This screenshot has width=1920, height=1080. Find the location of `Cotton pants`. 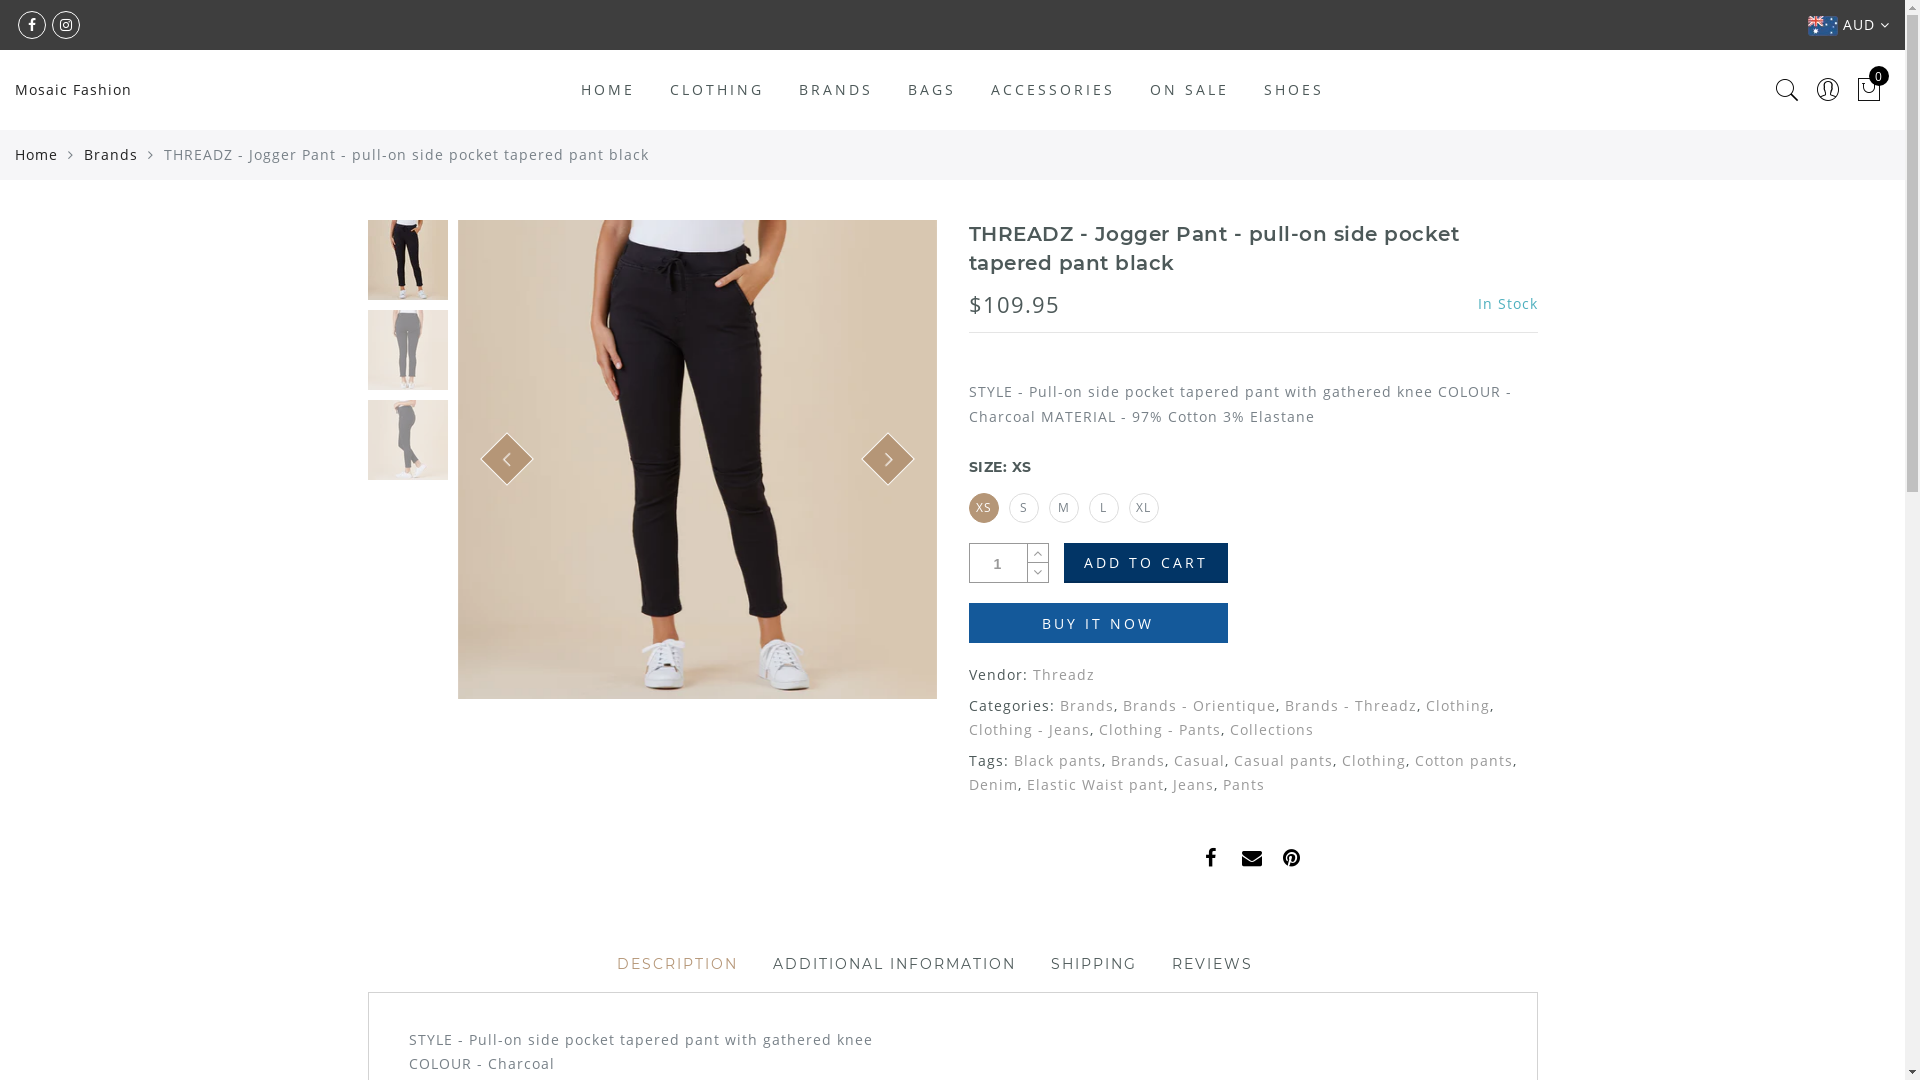

Cotton pants is located at coordinates (1463, 760).